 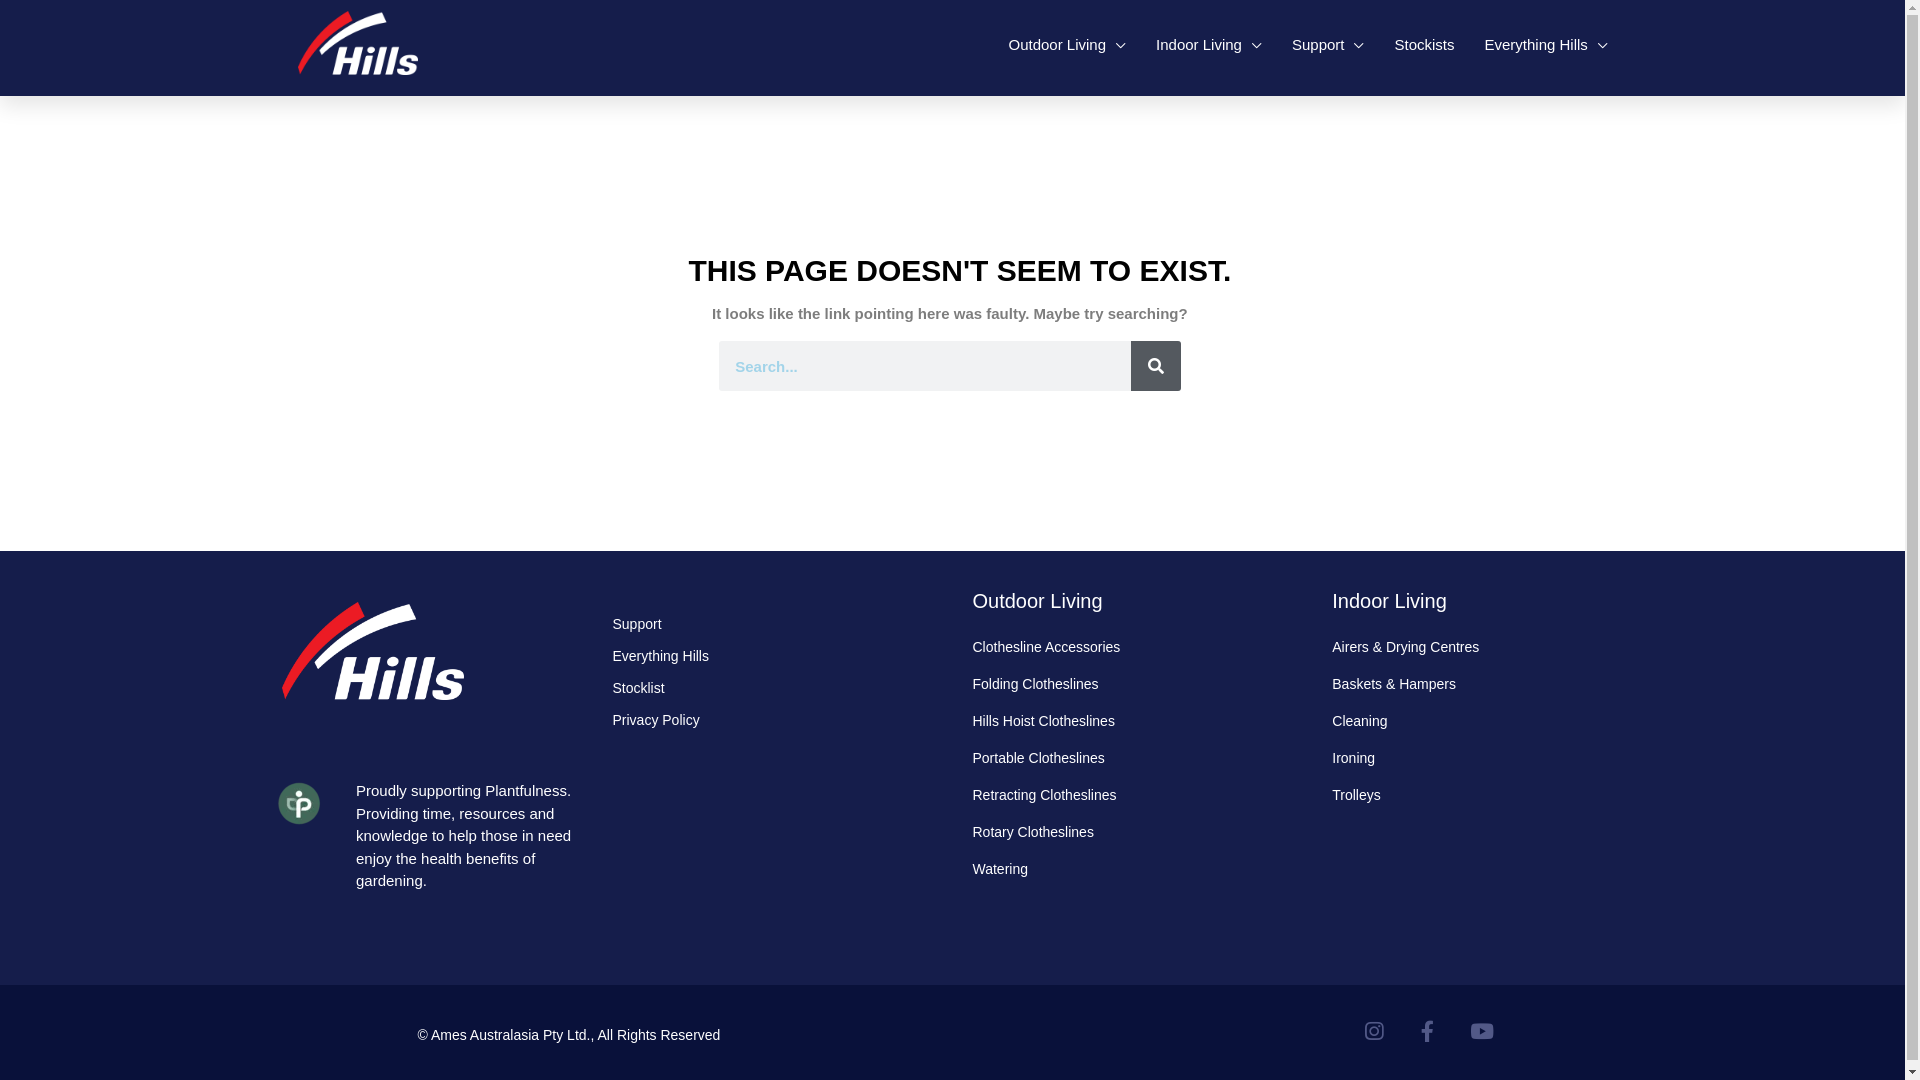 I want to click on Privacy Policy, so click(x=772, y=720).